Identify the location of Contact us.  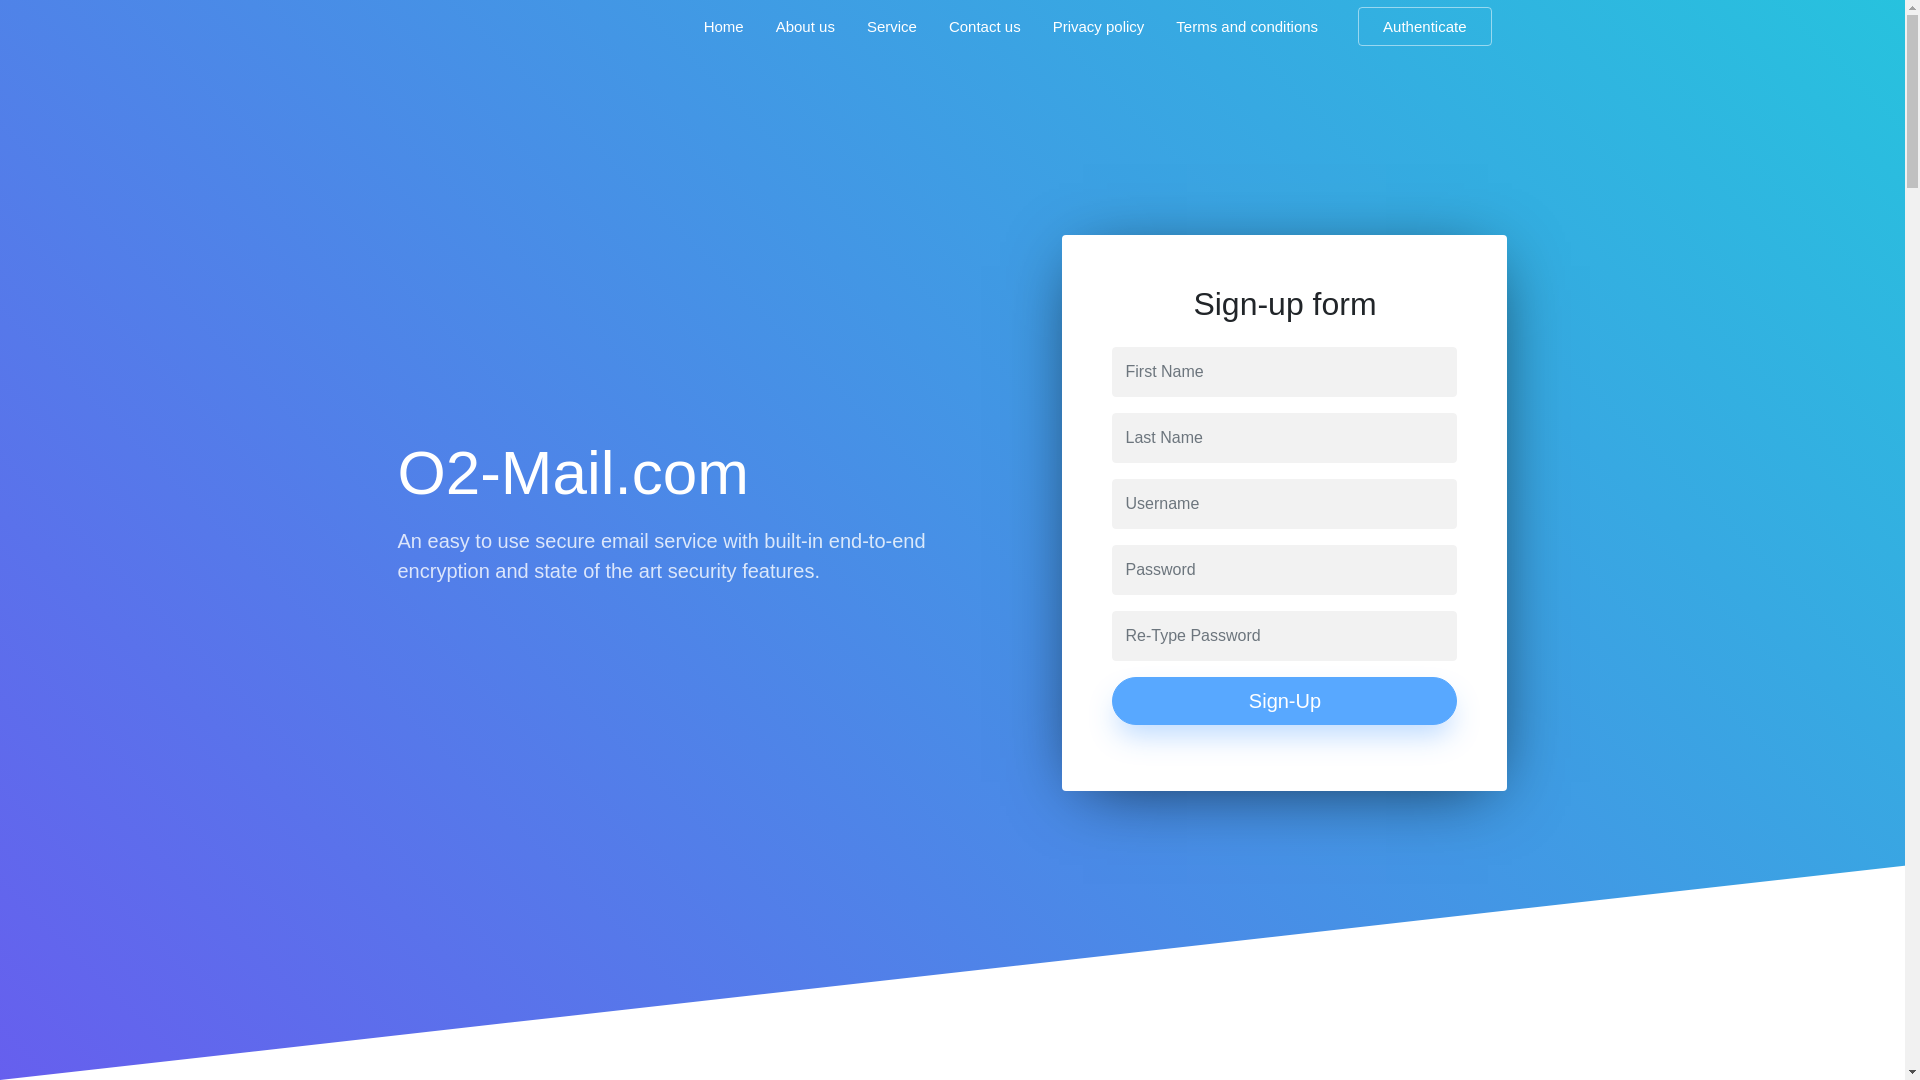
(984, 27).